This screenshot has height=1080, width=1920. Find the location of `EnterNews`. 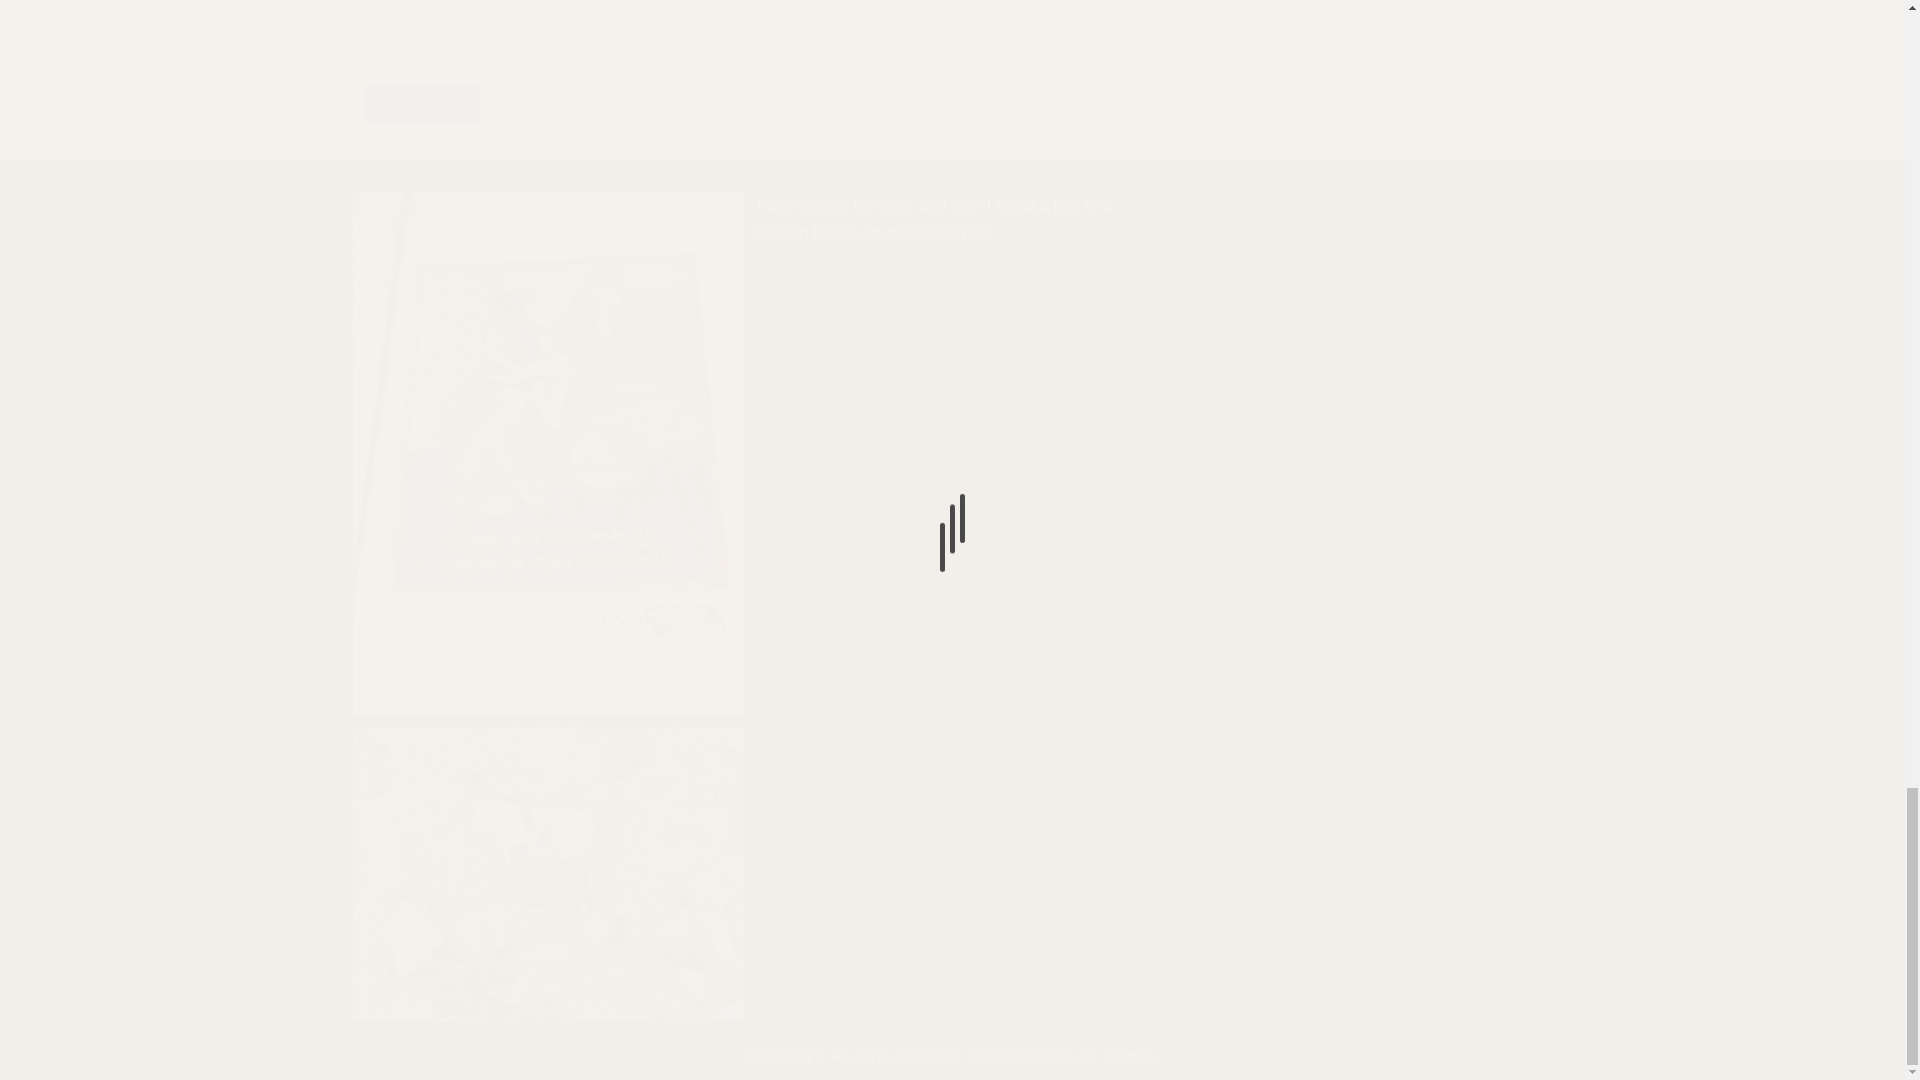

EnterNews is located at coordinates (1016, 1056).